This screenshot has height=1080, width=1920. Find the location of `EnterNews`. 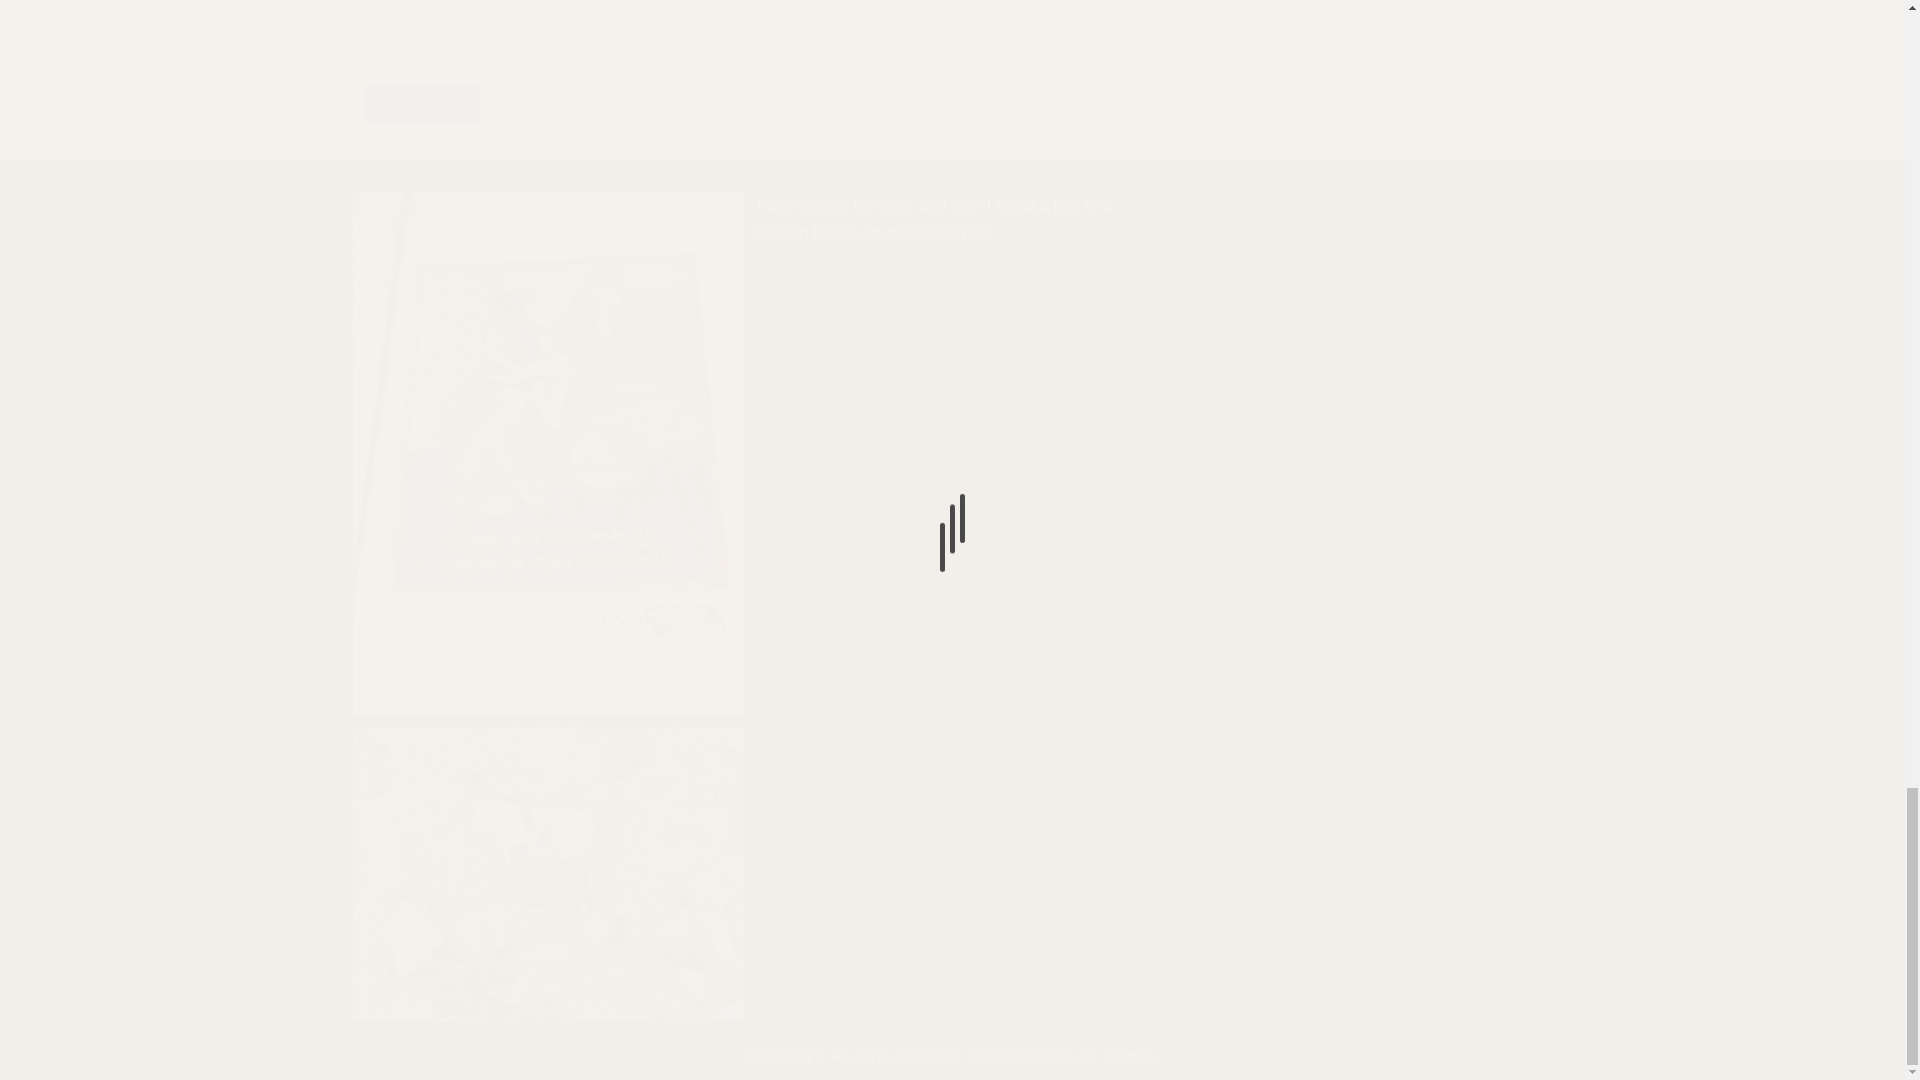

EnterNews is located at coordinates (1016, 1056).